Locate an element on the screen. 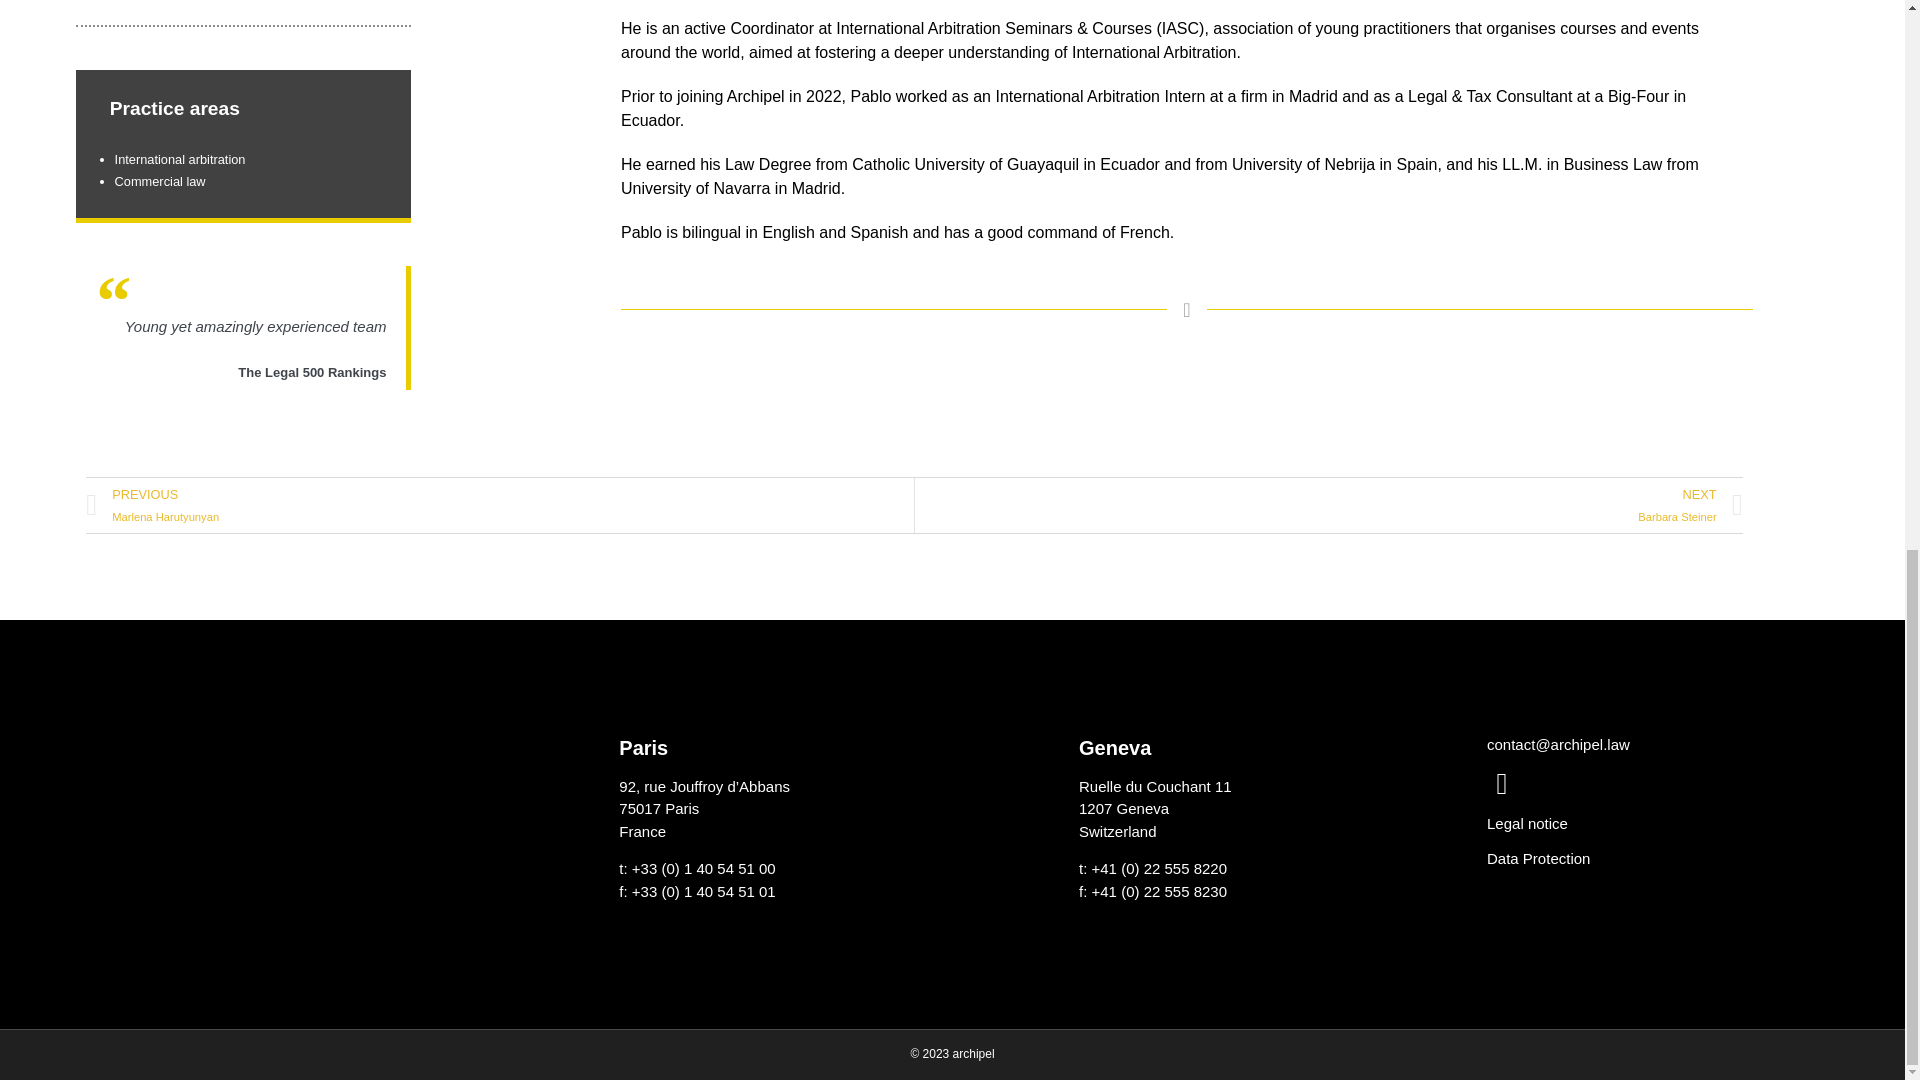 The width and height of the screenshot is (1920, 1080). Legal notice is located at coordinates (1538, 858).